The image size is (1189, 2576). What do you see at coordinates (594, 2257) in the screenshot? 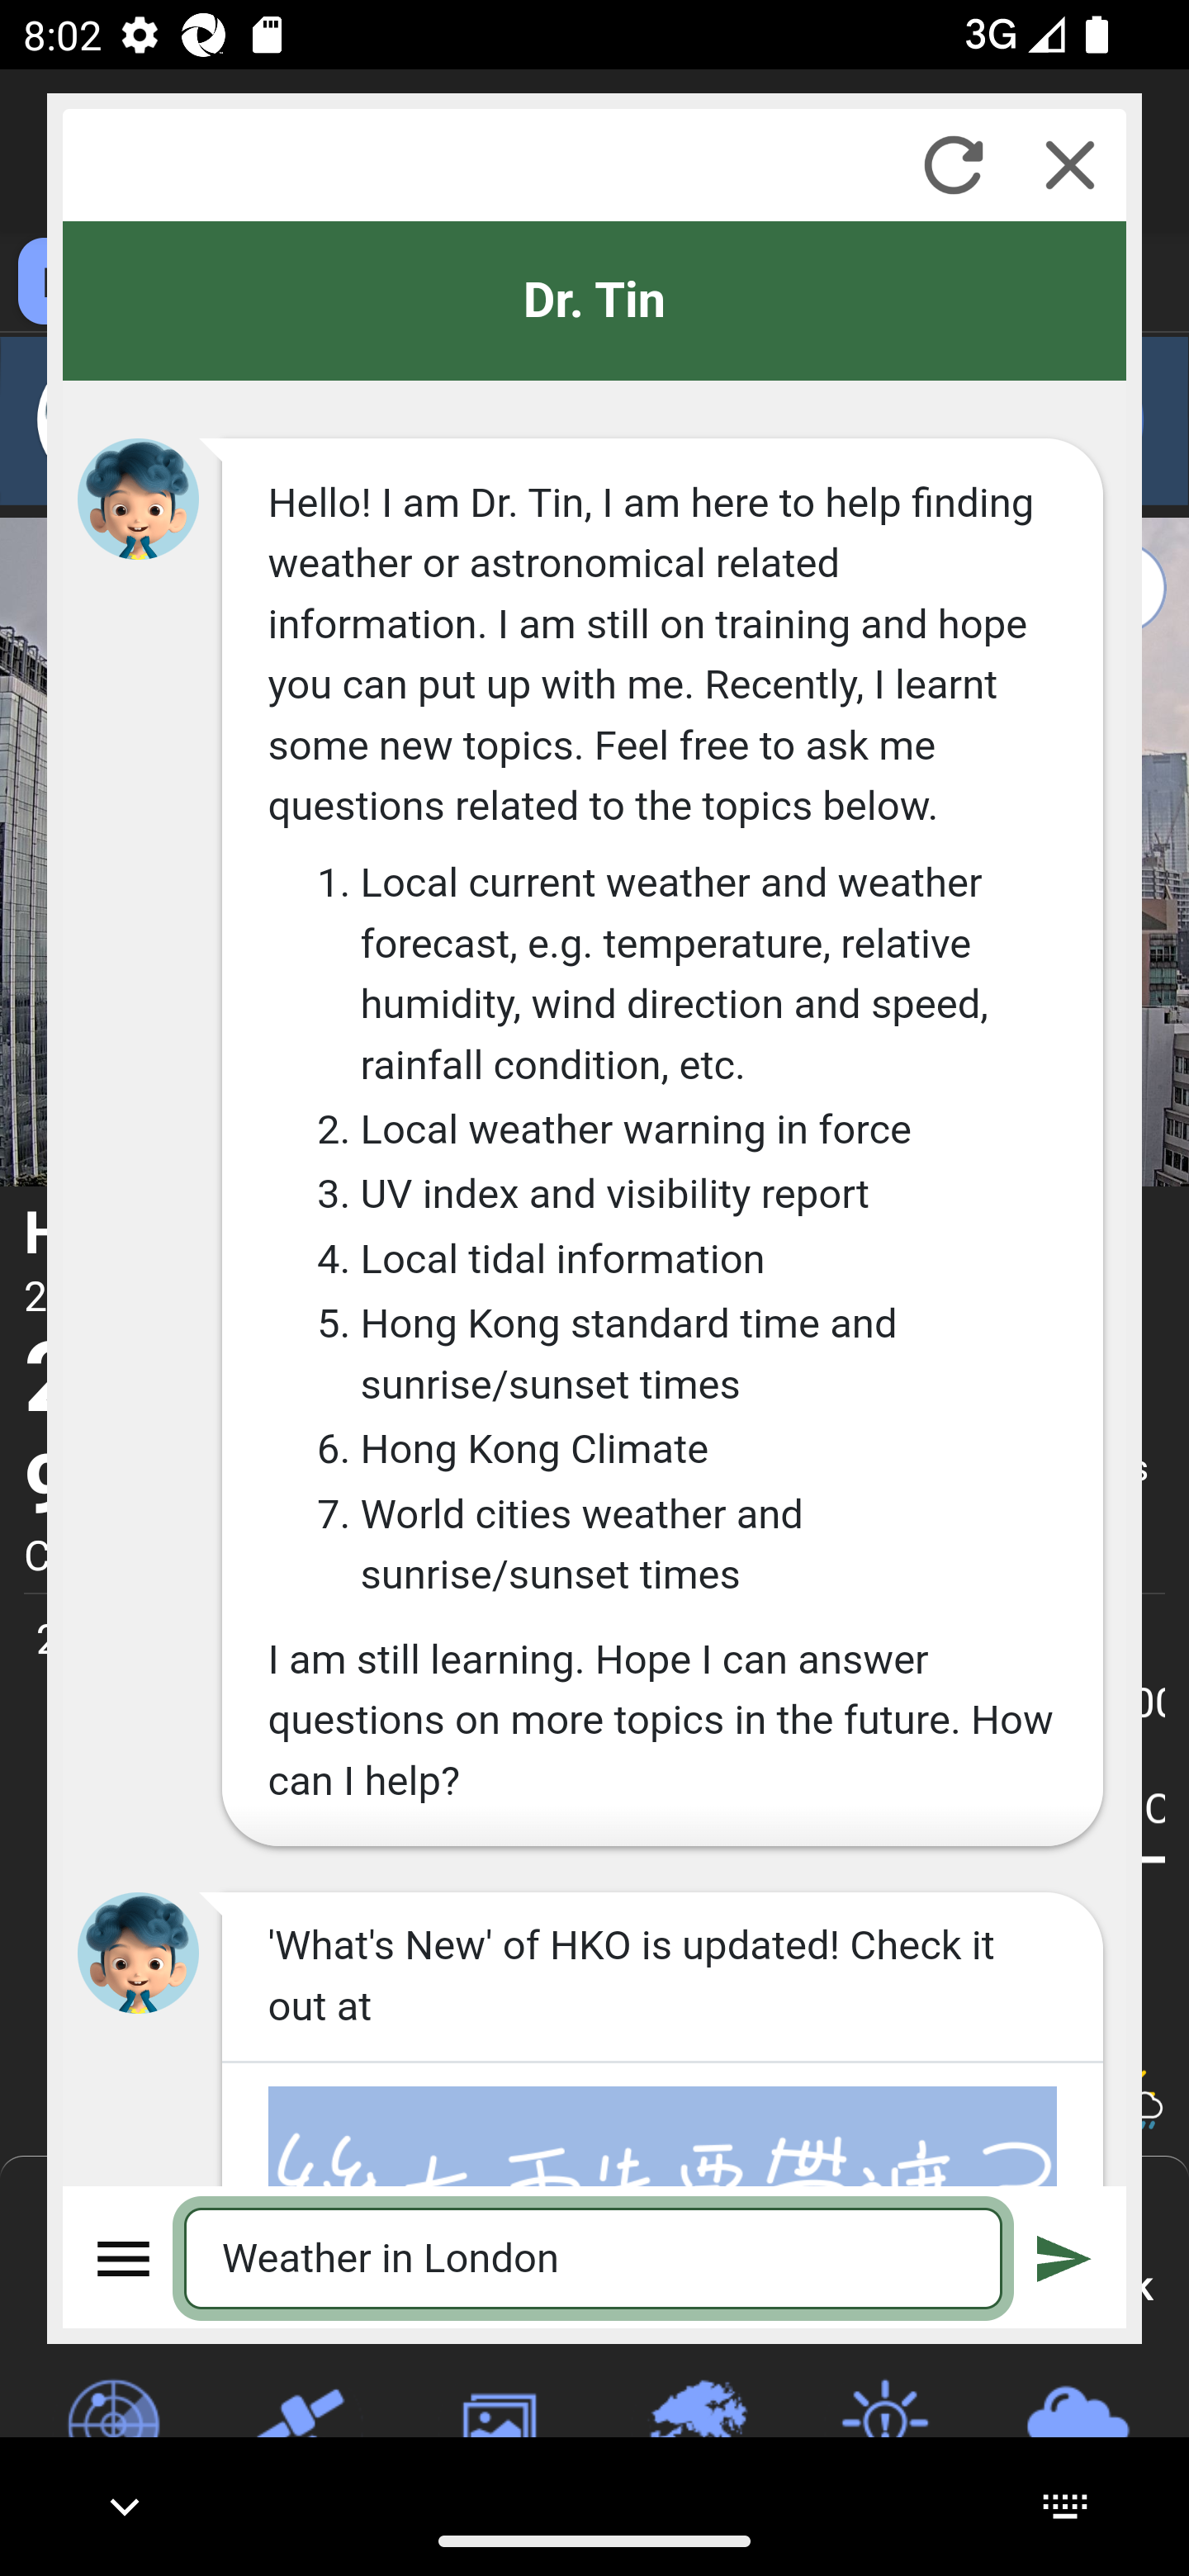
I see `Weather in London` at bounding box center [594, 2257].